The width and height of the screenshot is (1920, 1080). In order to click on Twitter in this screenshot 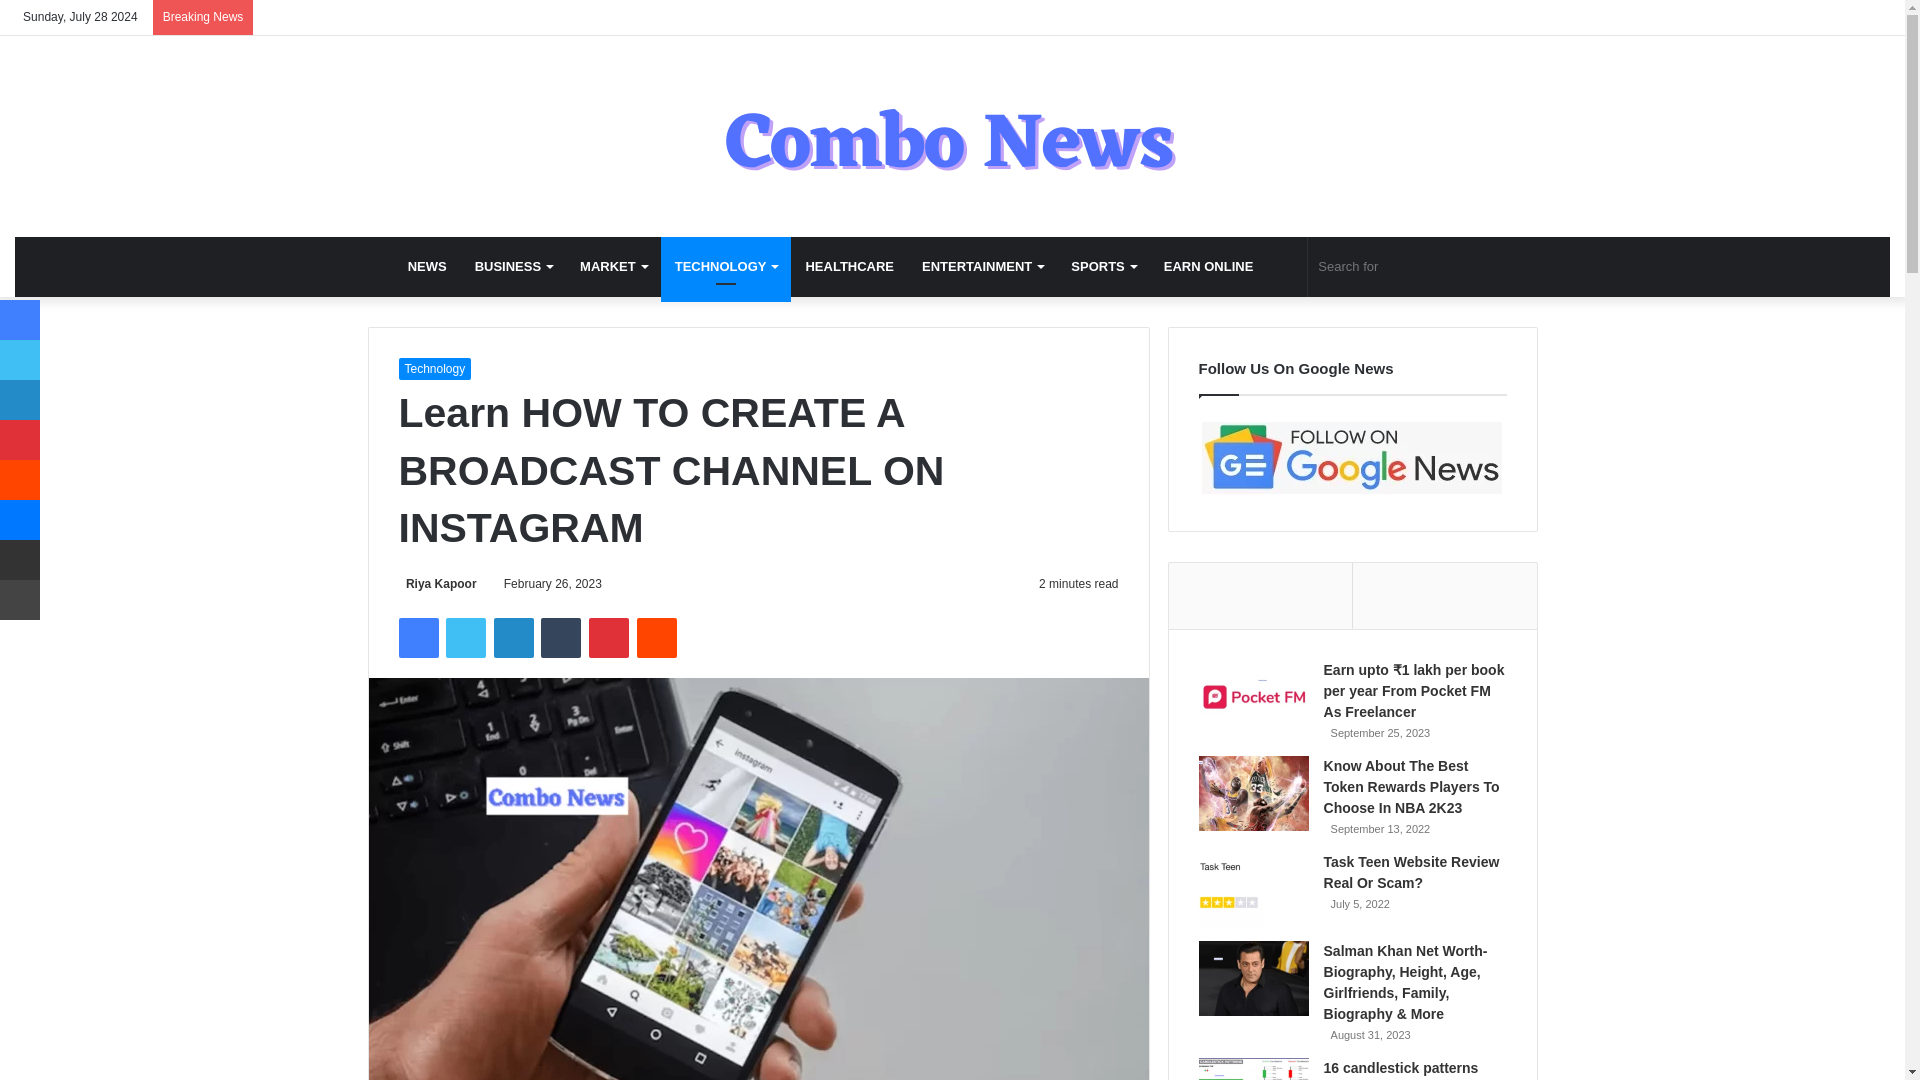, I will do `click(465, 637)`.